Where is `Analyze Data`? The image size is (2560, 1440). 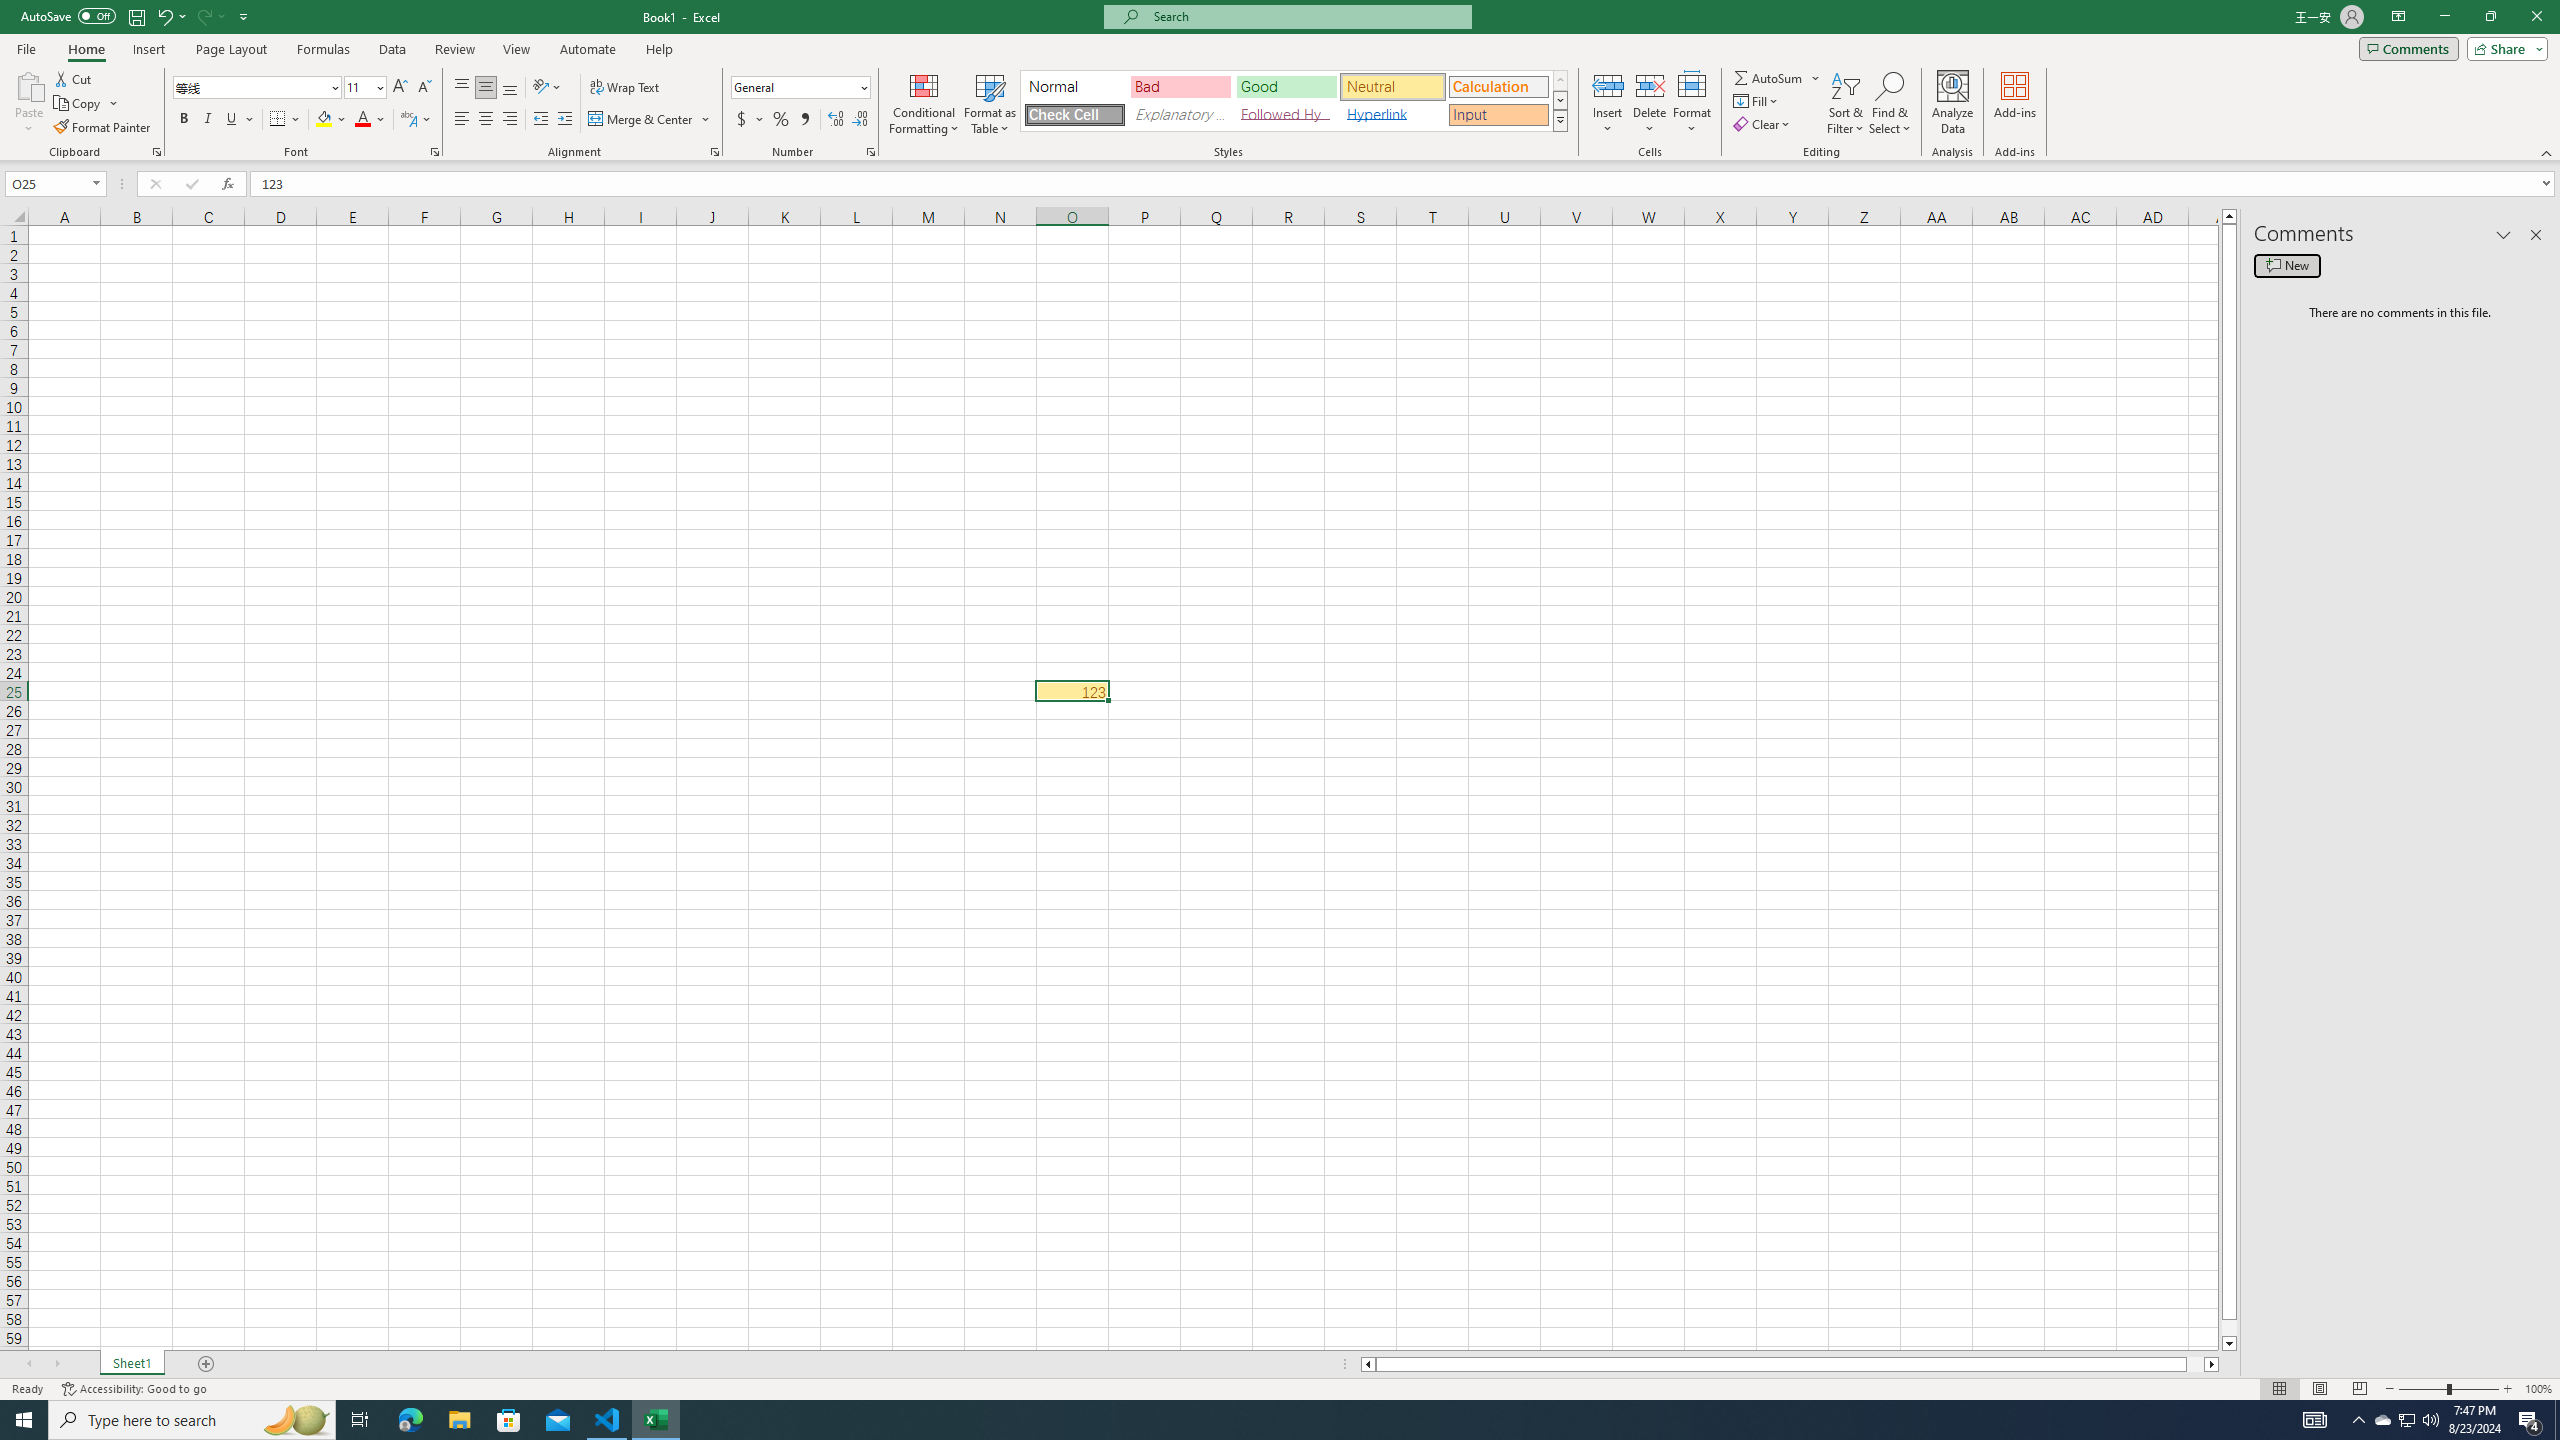
Analyze Data is located at coordinates (1953, 103).